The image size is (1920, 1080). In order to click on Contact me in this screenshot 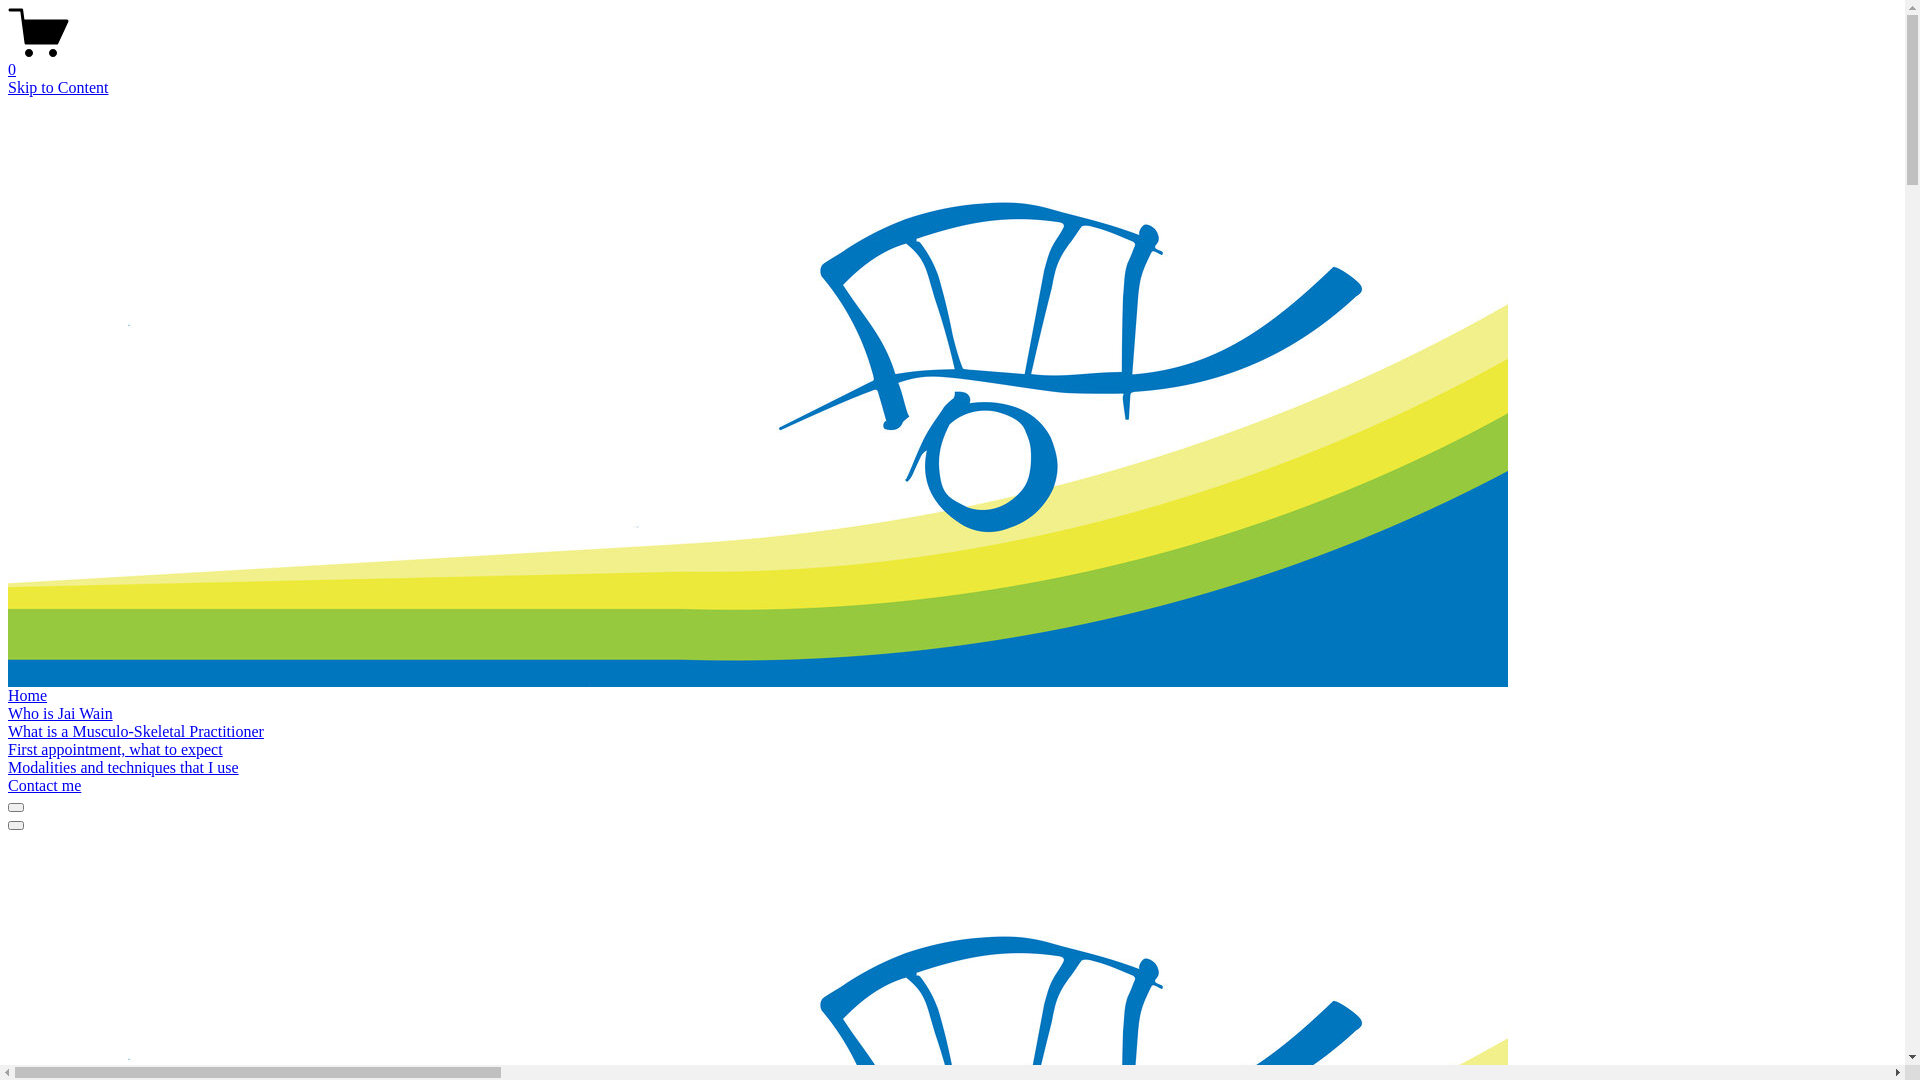, I will do `click(44, 786)`.